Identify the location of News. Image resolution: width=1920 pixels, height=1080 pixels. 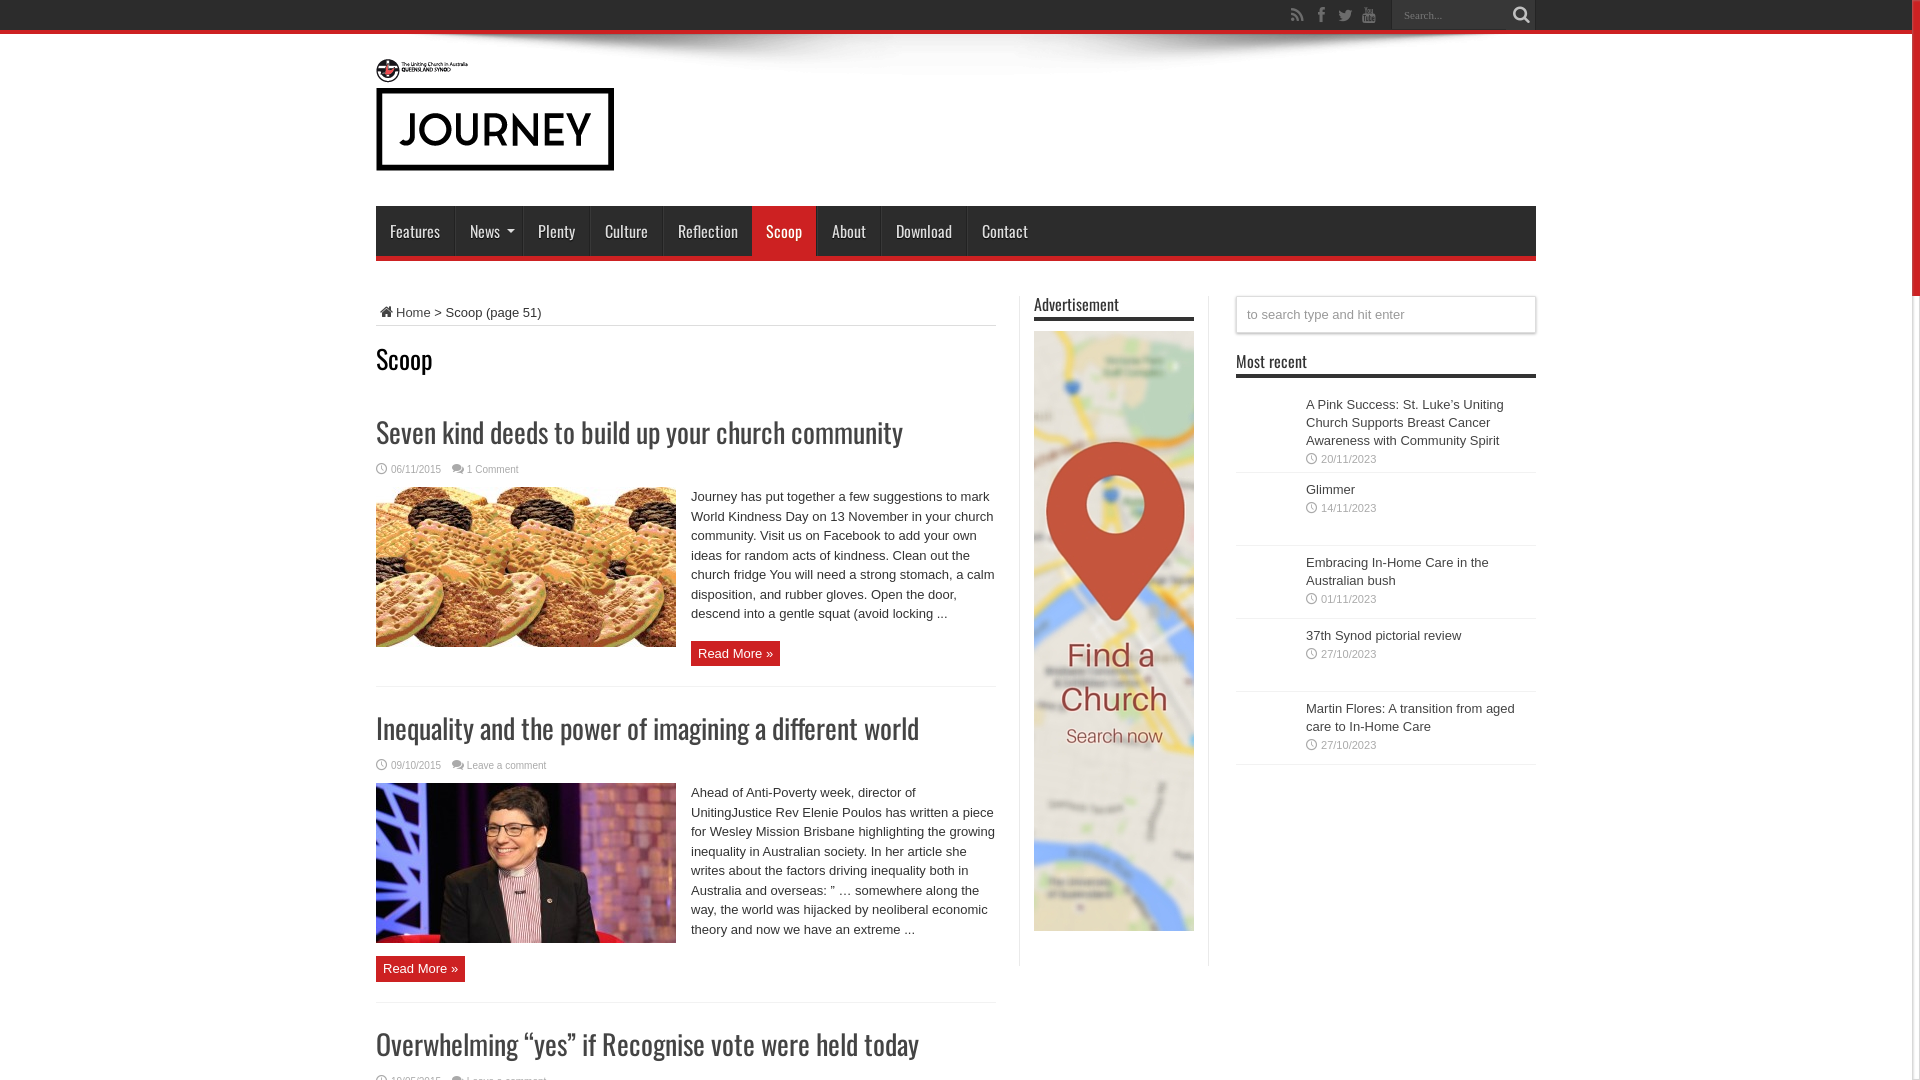
(488, 231).